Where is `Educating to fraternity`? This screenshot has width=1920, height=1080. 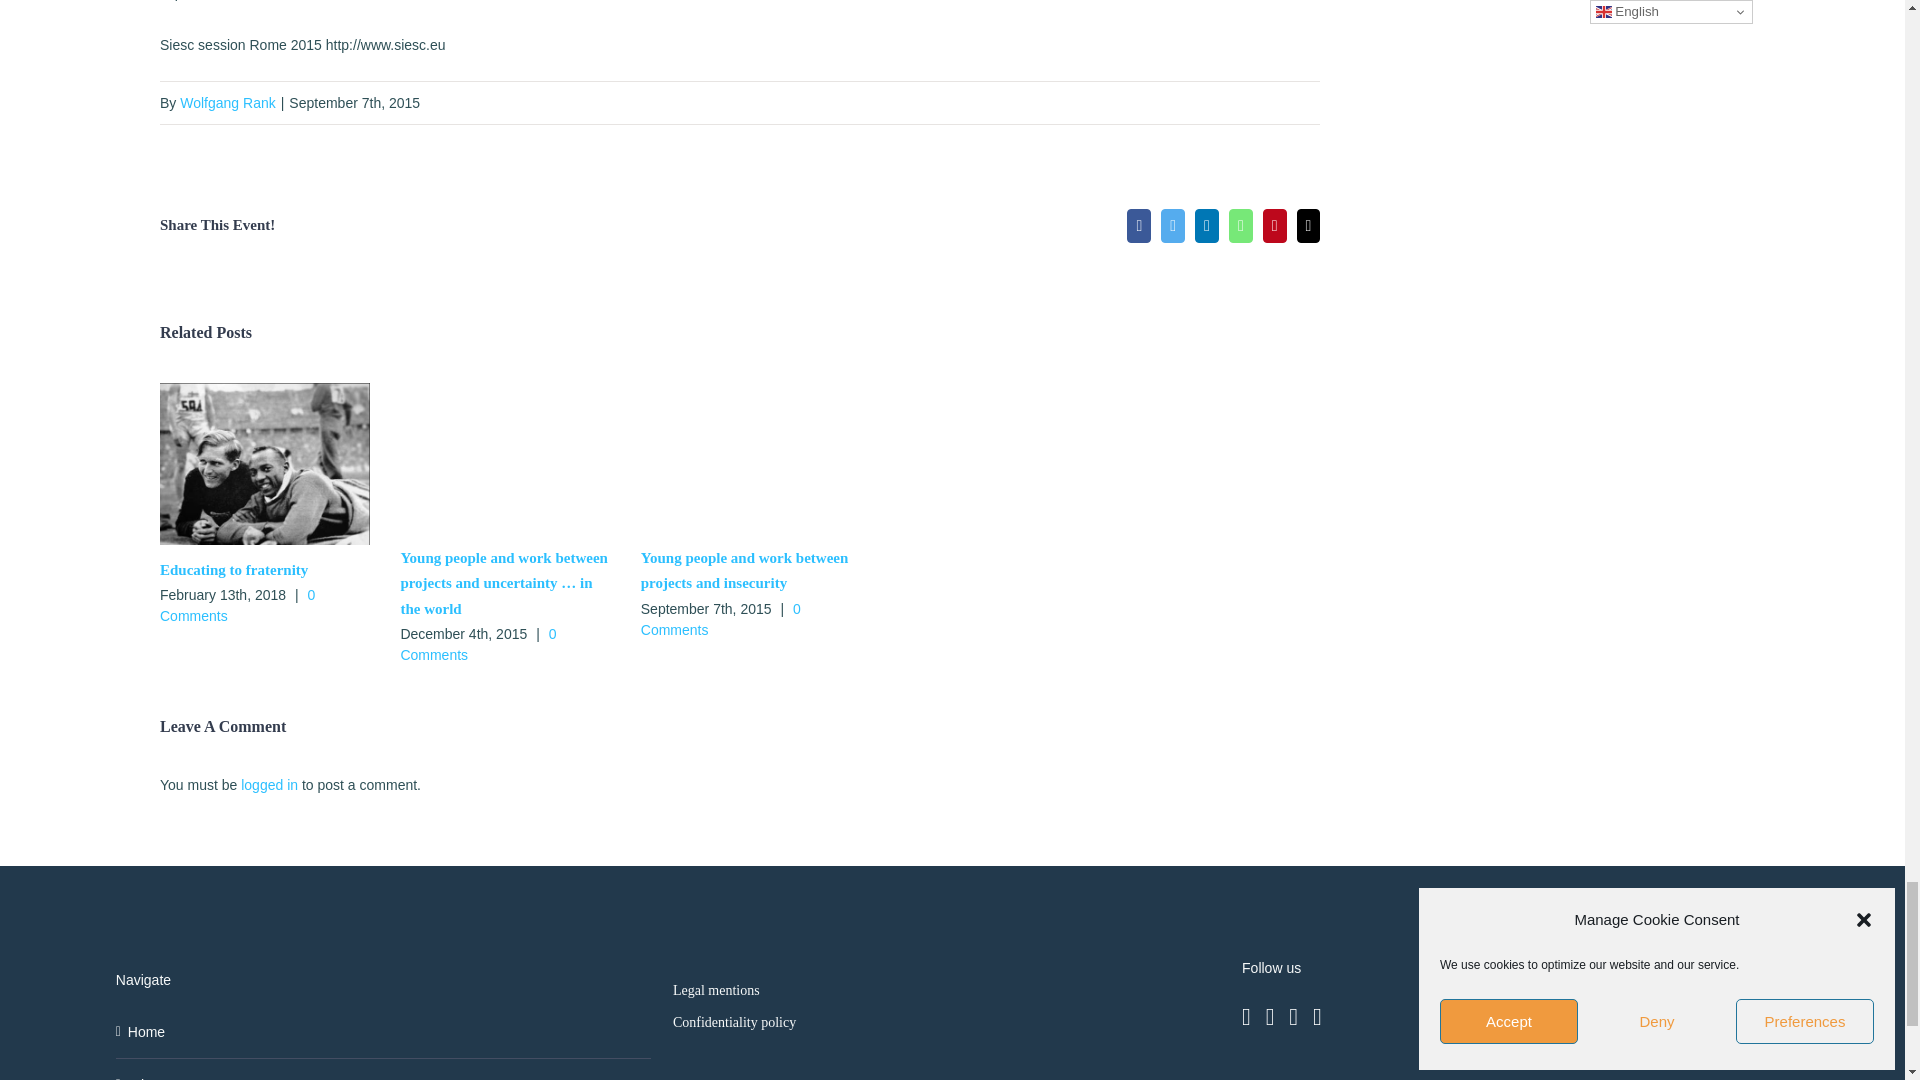
Educating to fraternity is located at coordinates (233, 569).